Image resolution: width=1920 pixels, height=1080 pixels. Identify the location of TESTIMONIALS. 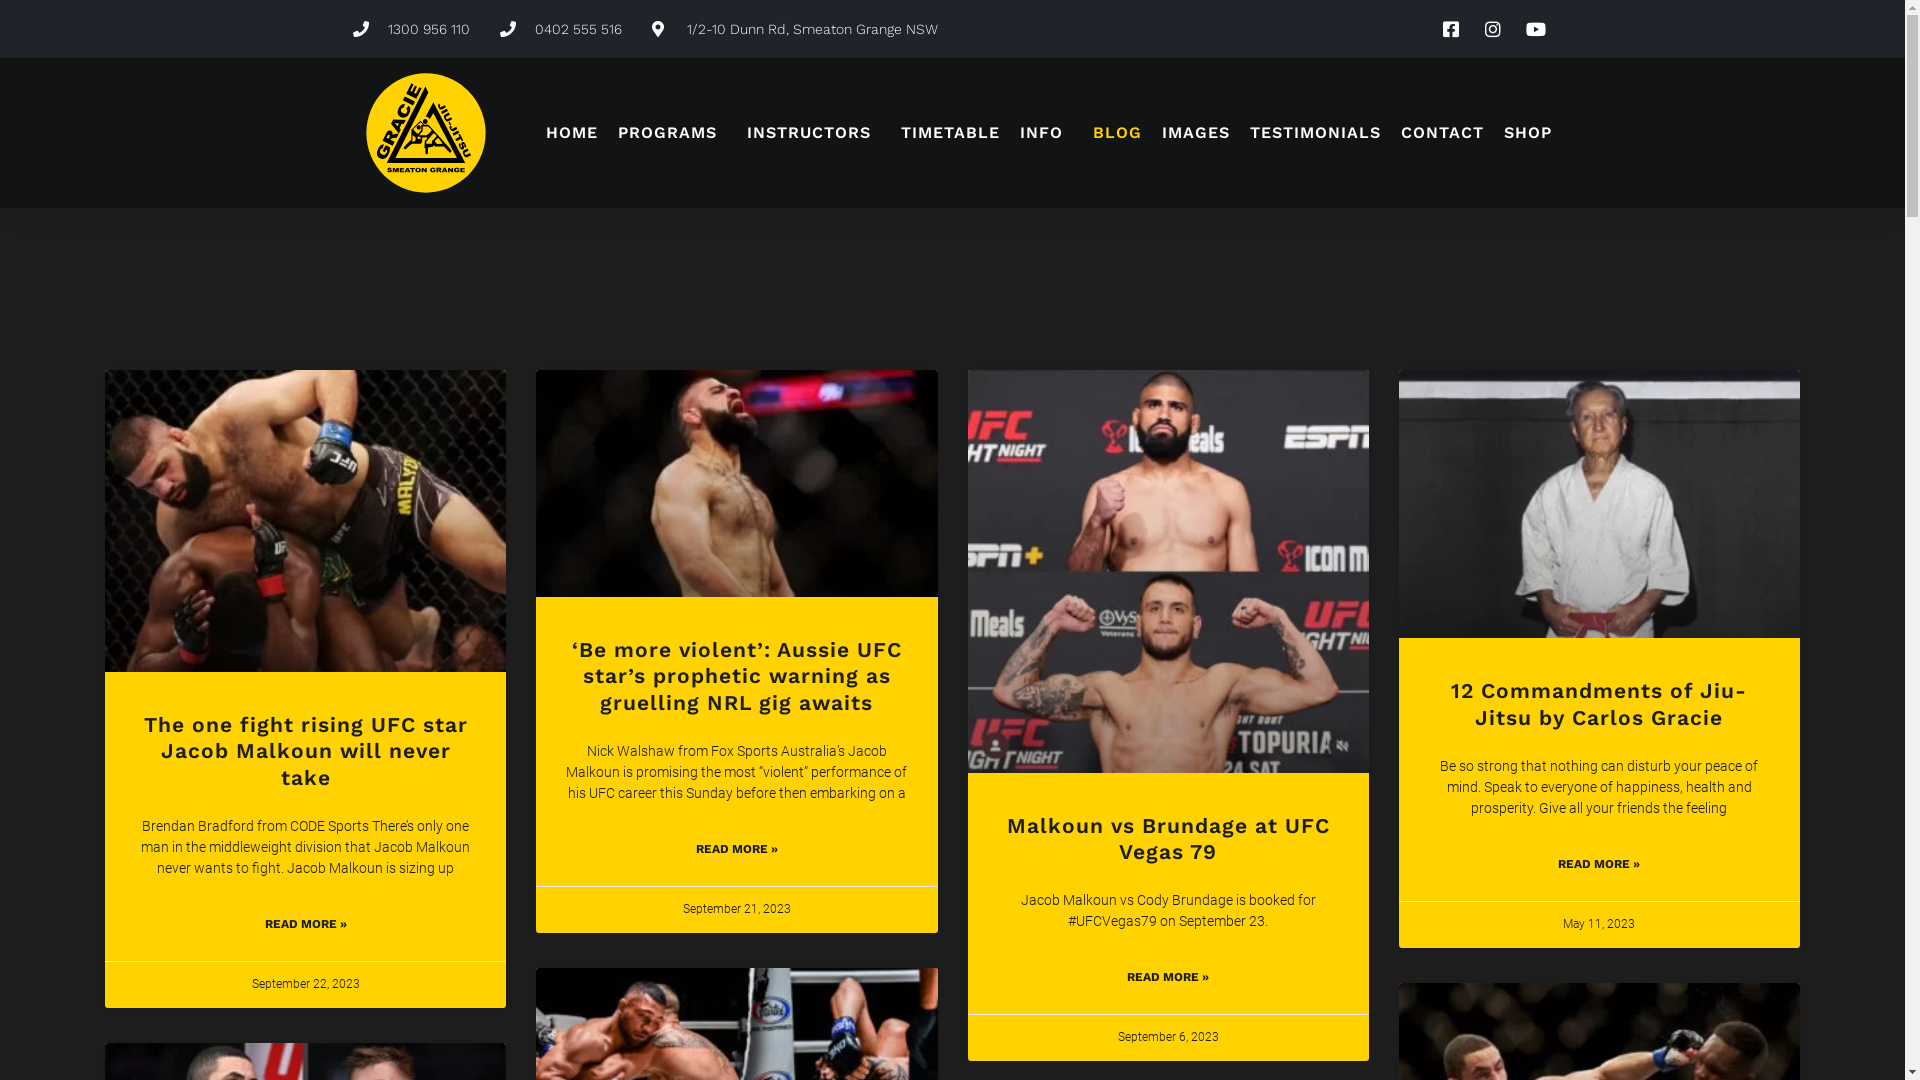
(1316, 132).